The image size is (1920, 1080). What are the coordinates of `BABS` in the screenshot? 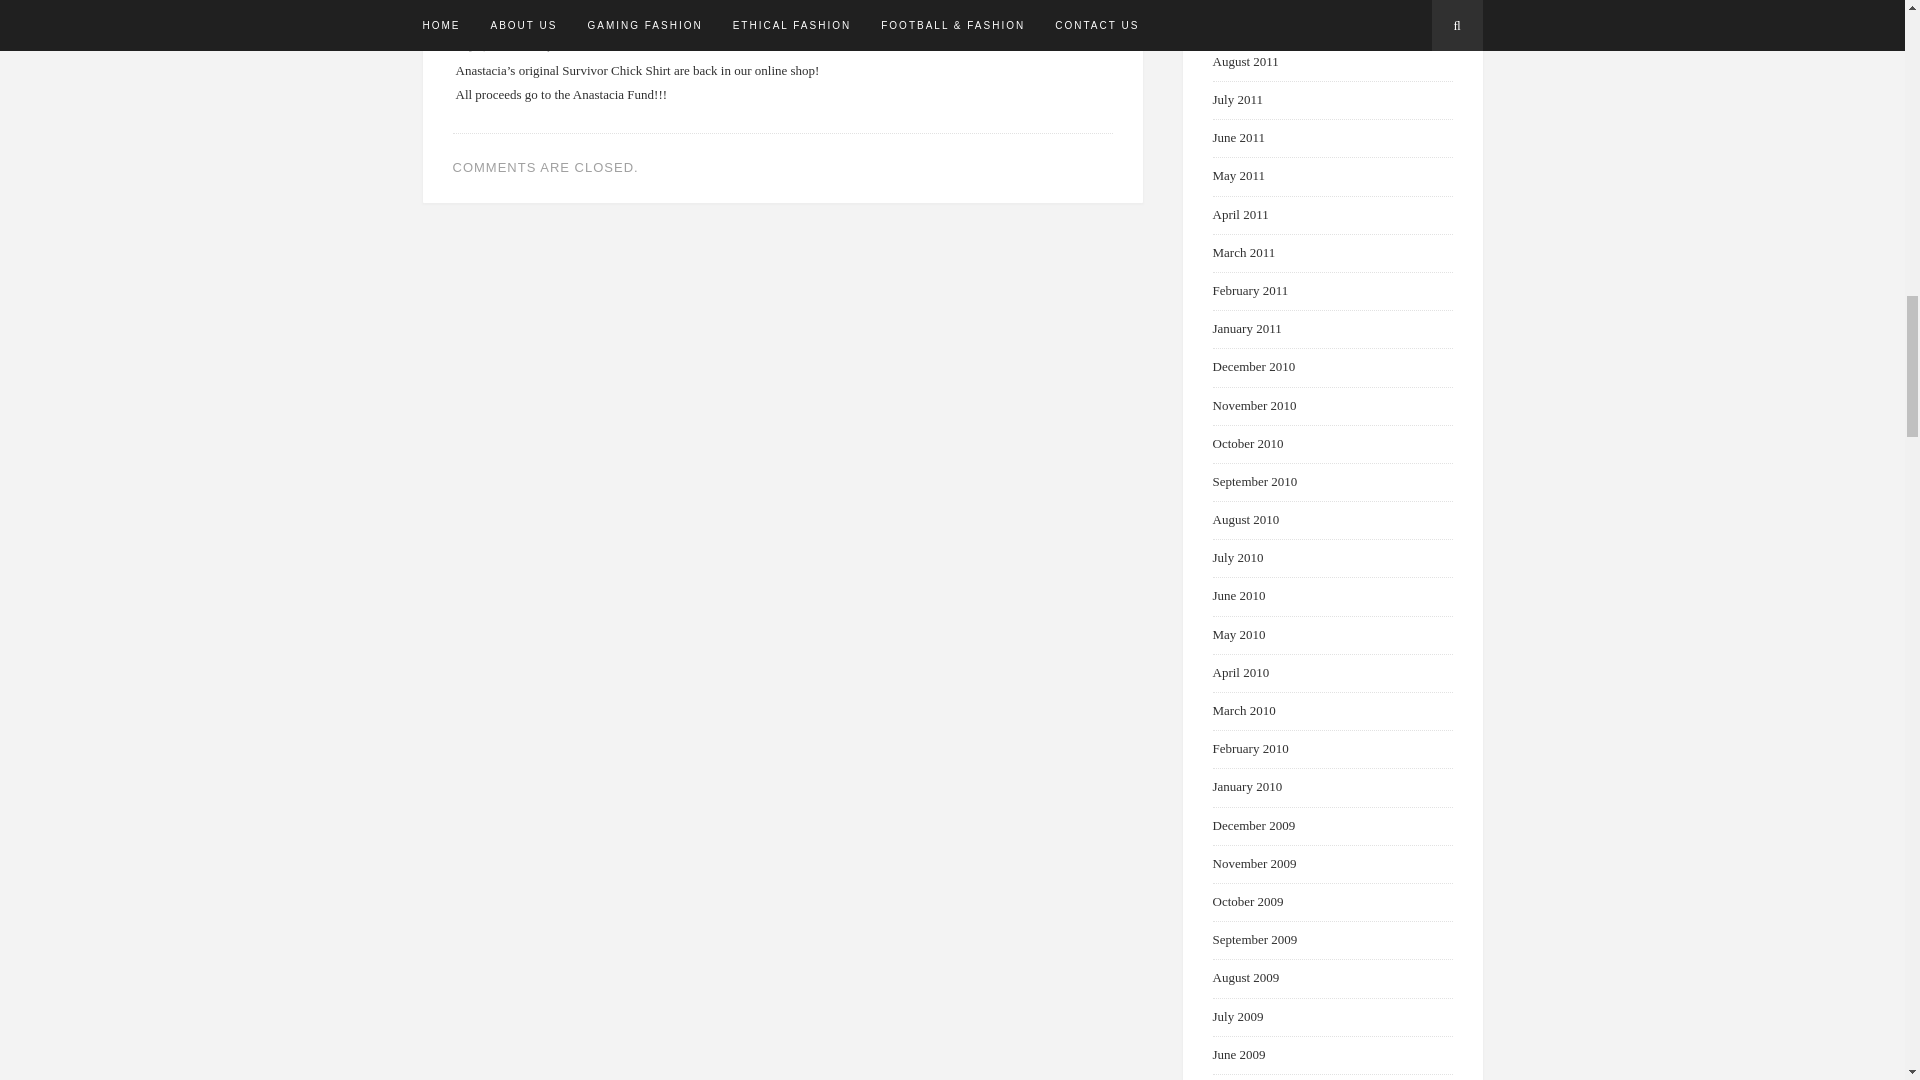 It's located at (476, 26).